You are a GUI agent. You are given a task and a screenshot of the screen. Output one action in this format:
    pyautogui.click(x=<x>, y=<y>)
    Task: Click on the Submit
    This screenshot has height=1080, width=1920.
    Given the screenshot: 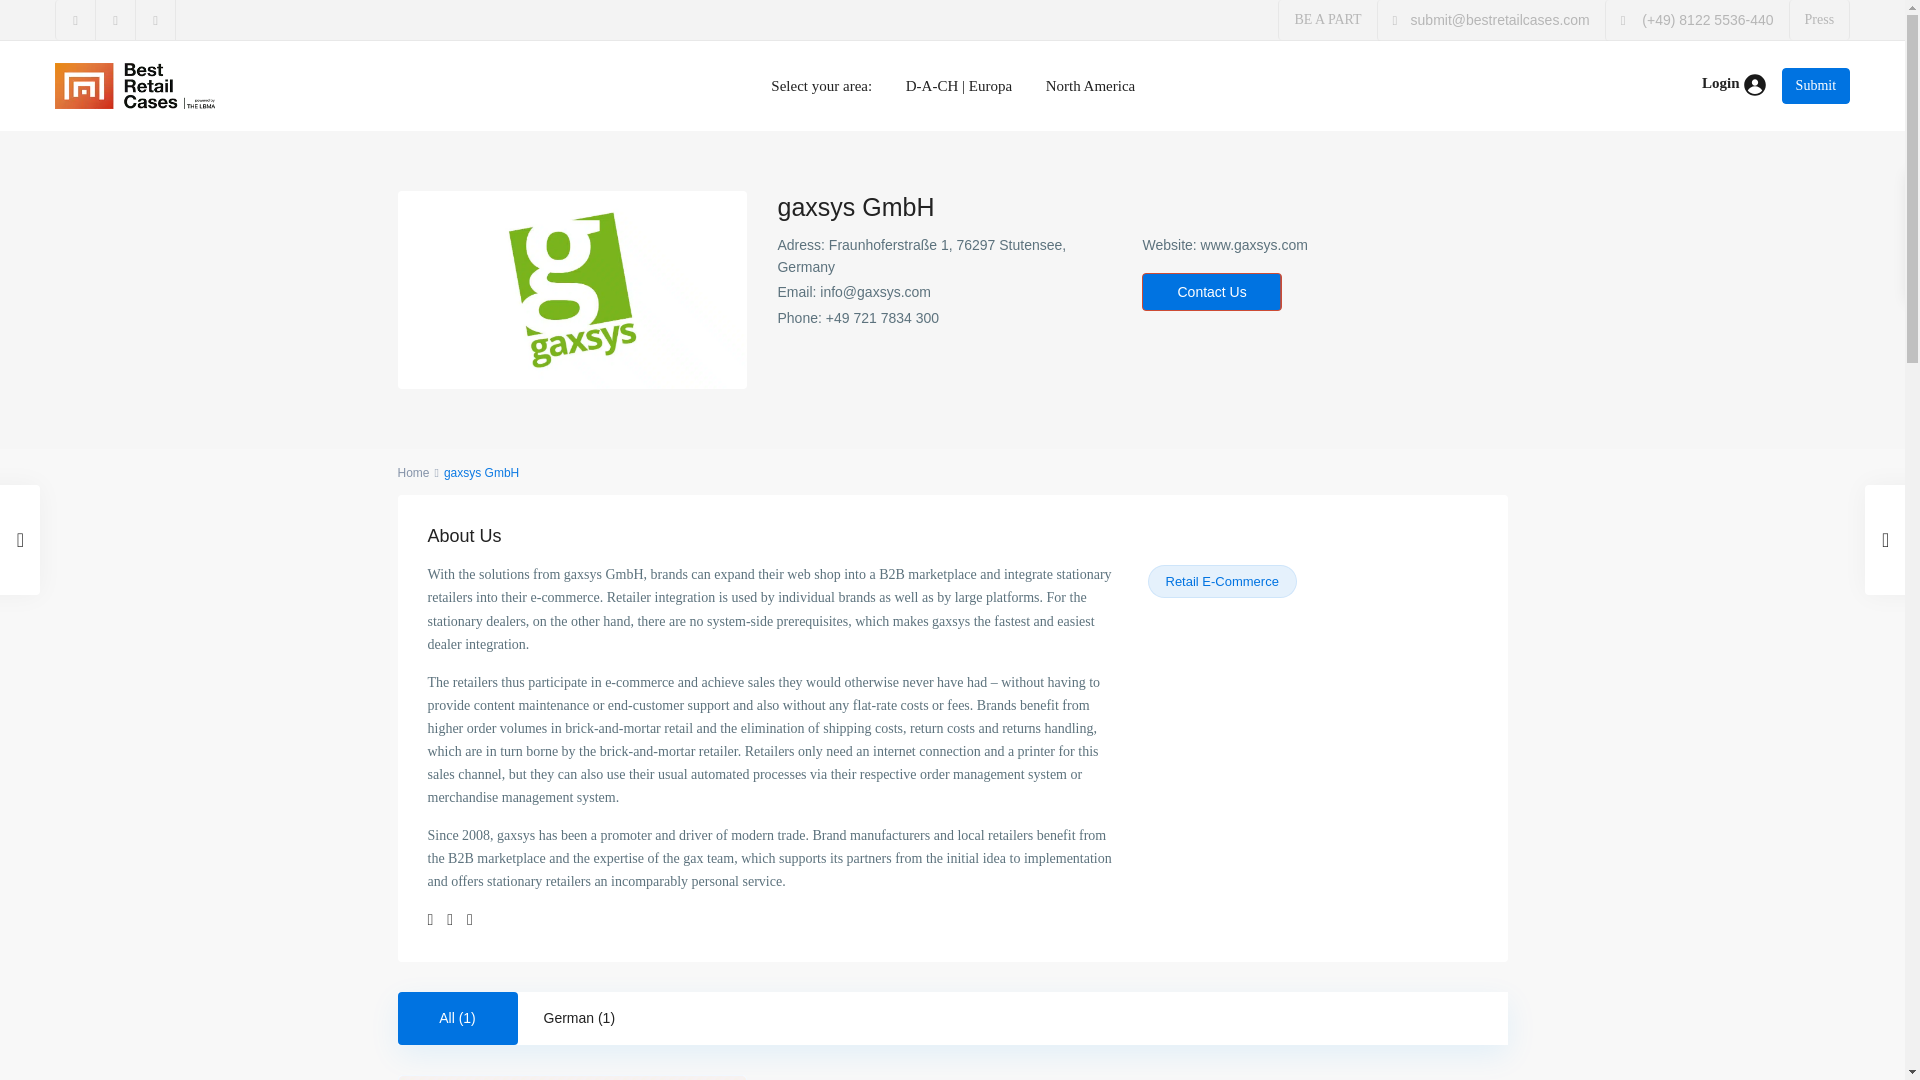 What is the action you would take?
    pyautogui.click(x=1816, y=86)
    